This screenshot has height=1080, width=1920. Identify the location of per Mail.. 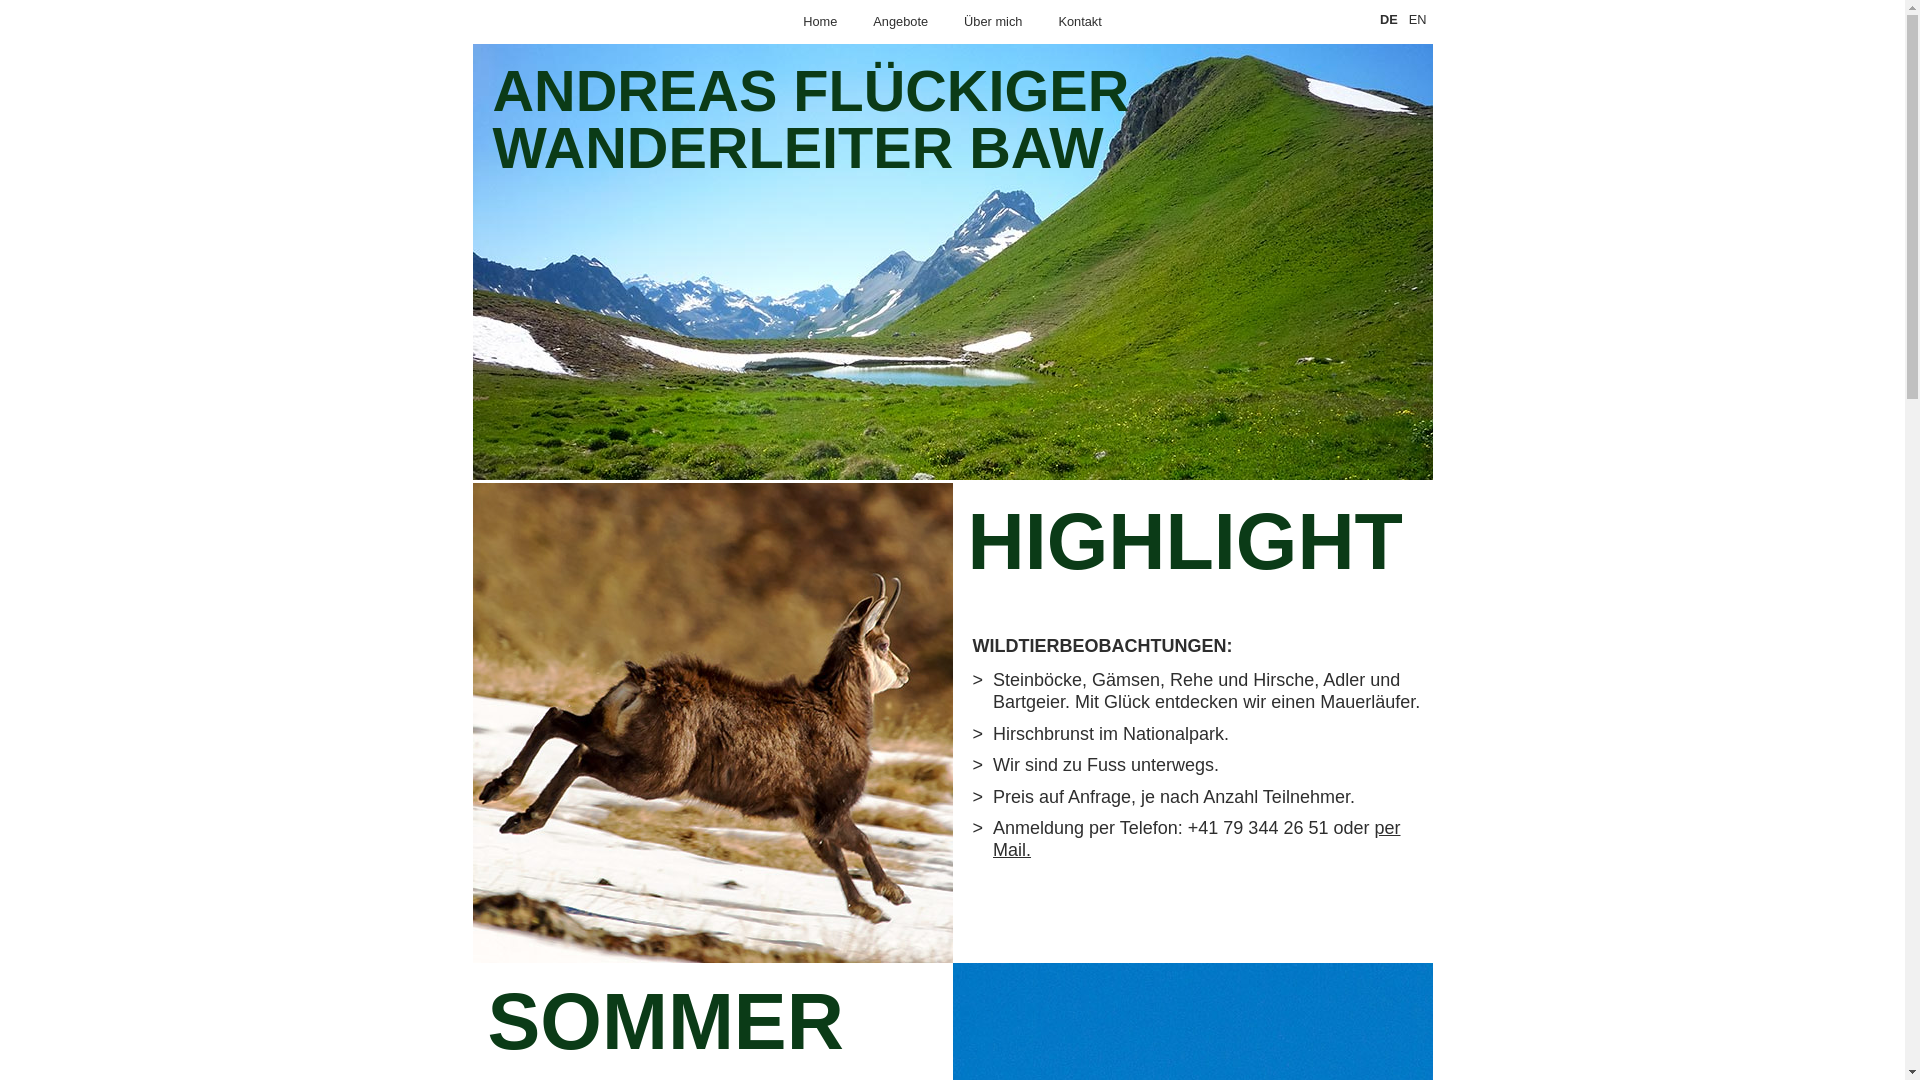
(1196, 834).